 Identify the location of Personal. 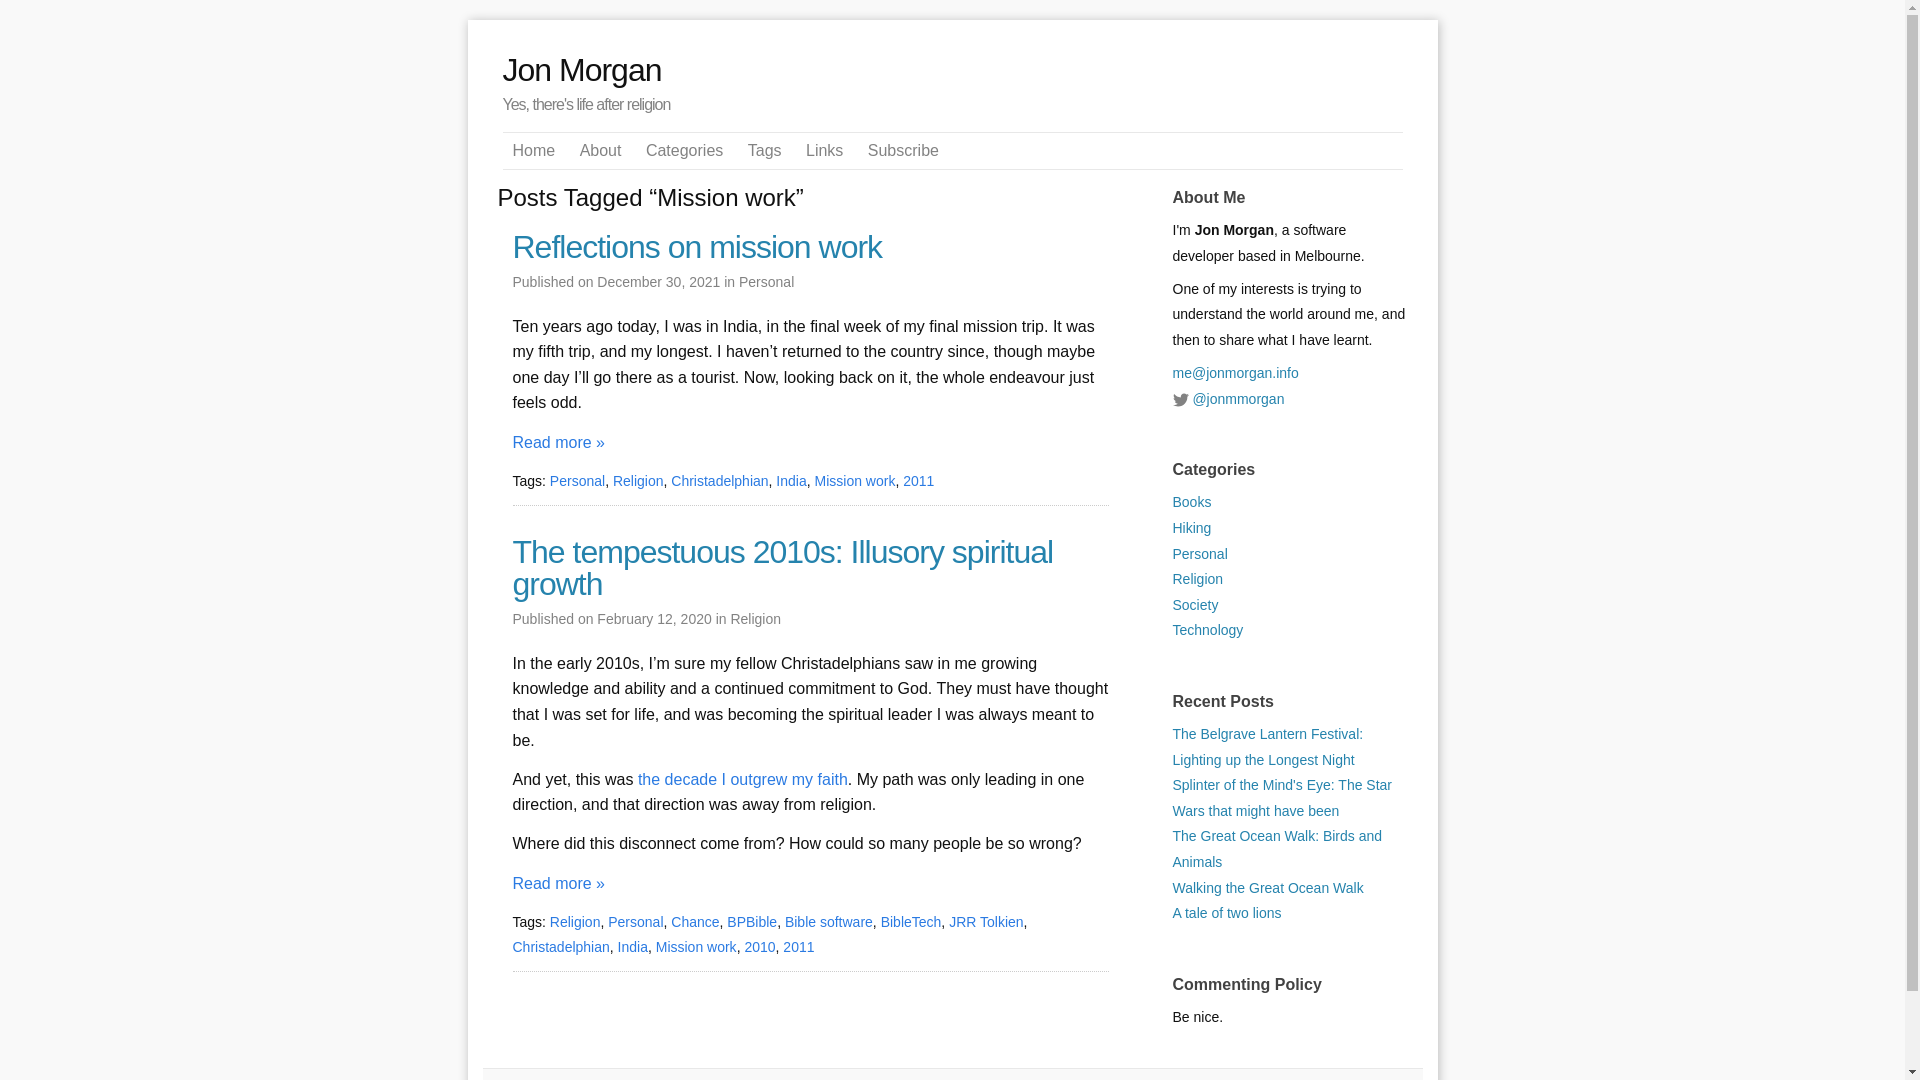
(576, 481).